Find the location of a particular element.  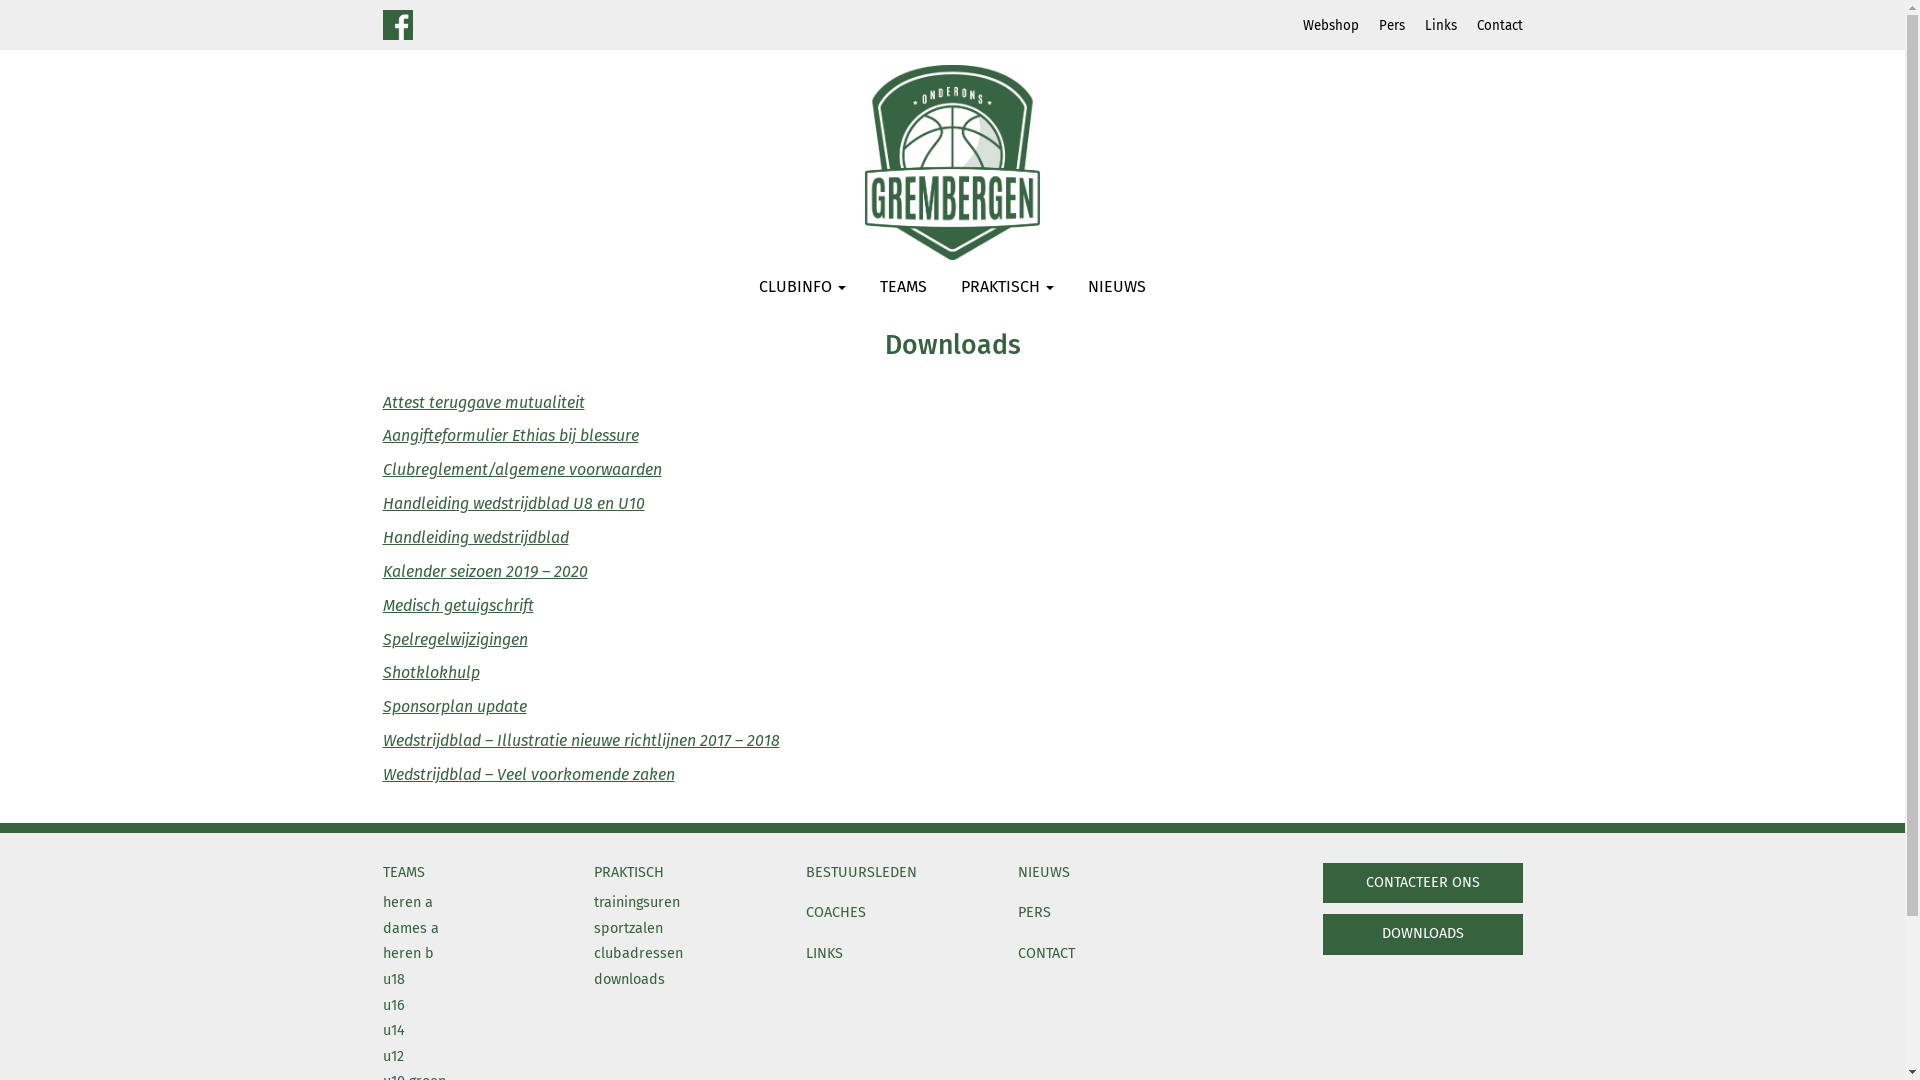

Shotklokhulp is located at coordinates (430, 672).